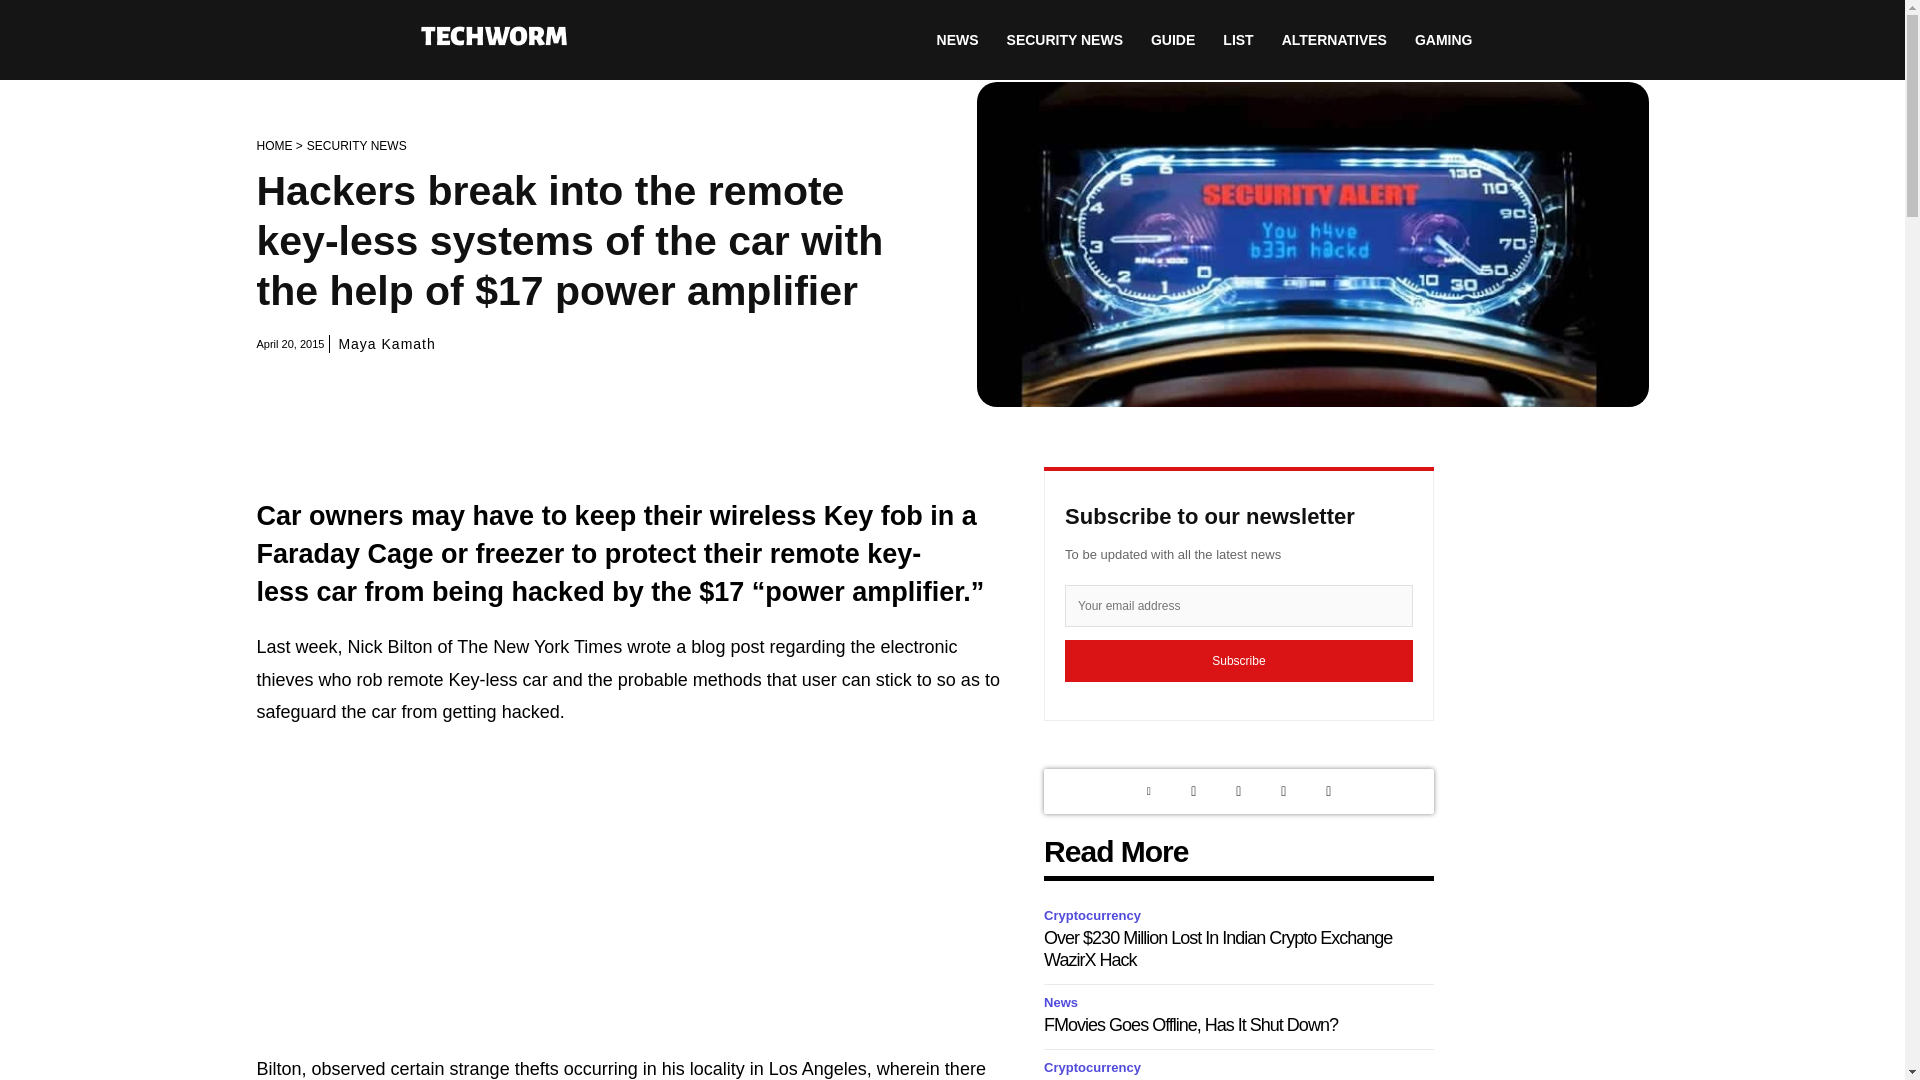  Describe the element at coordinates (1193, 791) in the screenshot. I see `Twitter` at that location.